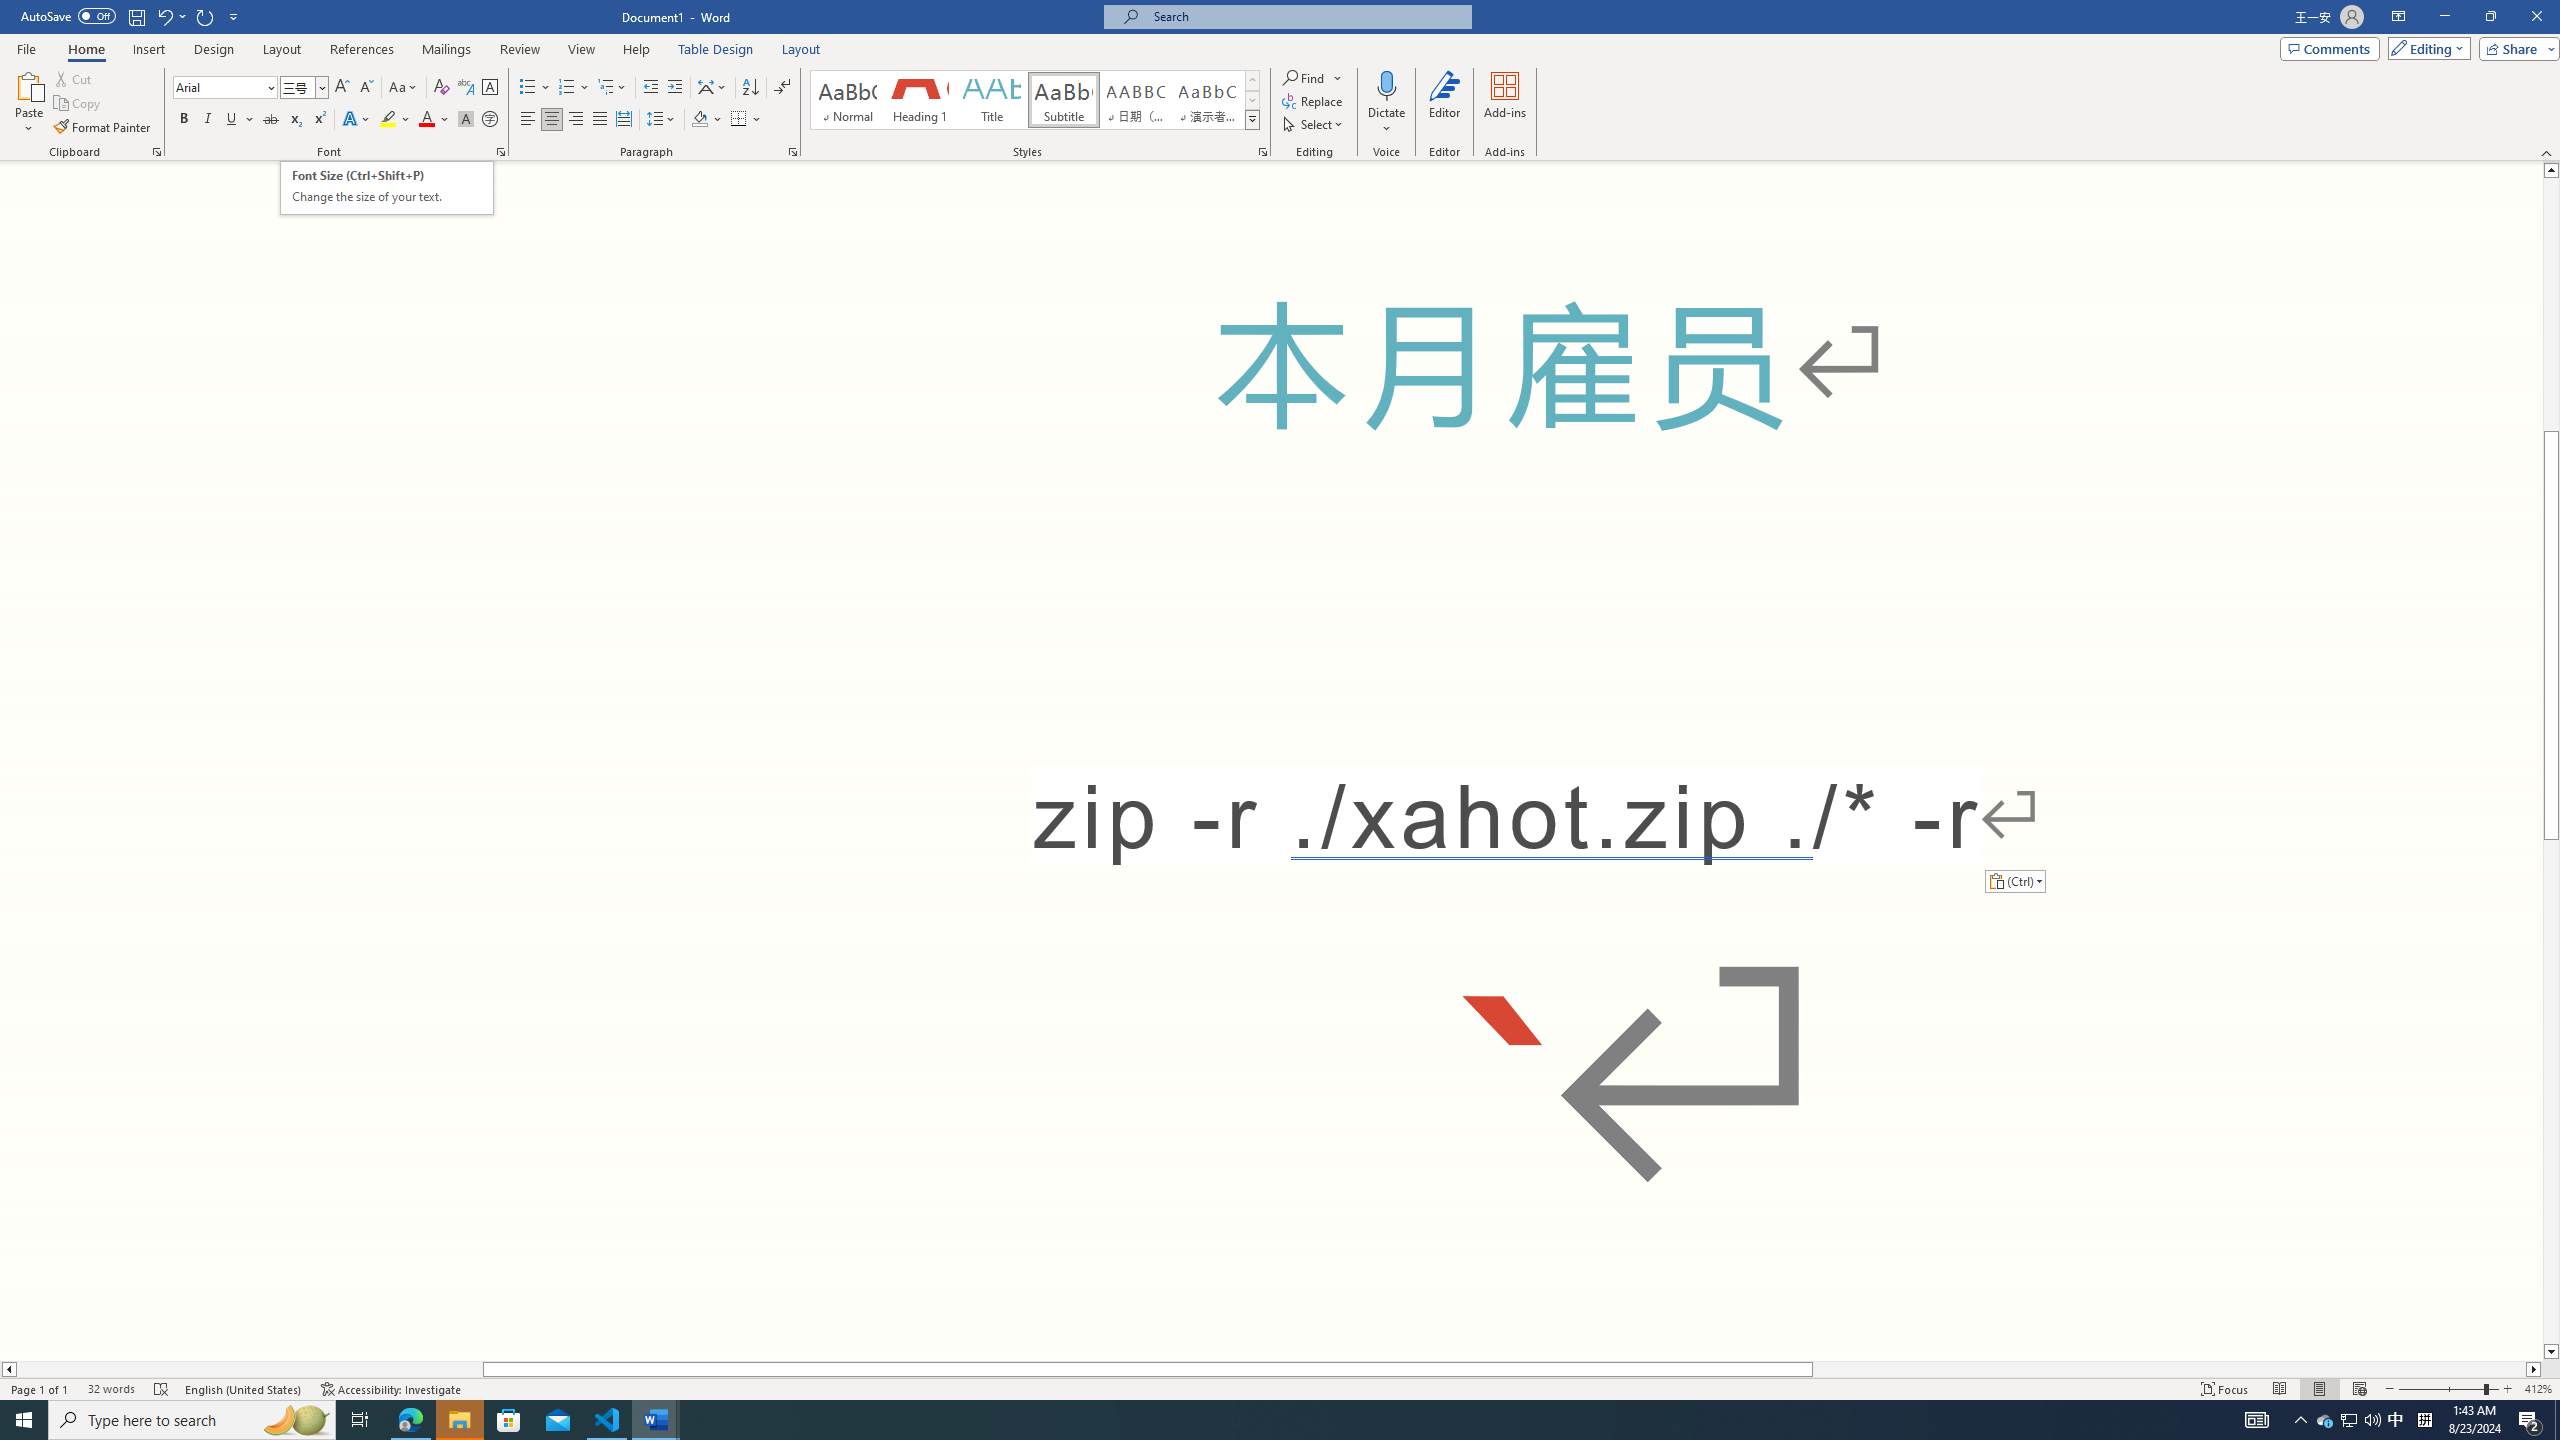 Image resolution: width=2560 pixels, height=1440 pixels. Describe the element at coordinates (2551, 304) in the screenshot. I see `Page up` at that location.